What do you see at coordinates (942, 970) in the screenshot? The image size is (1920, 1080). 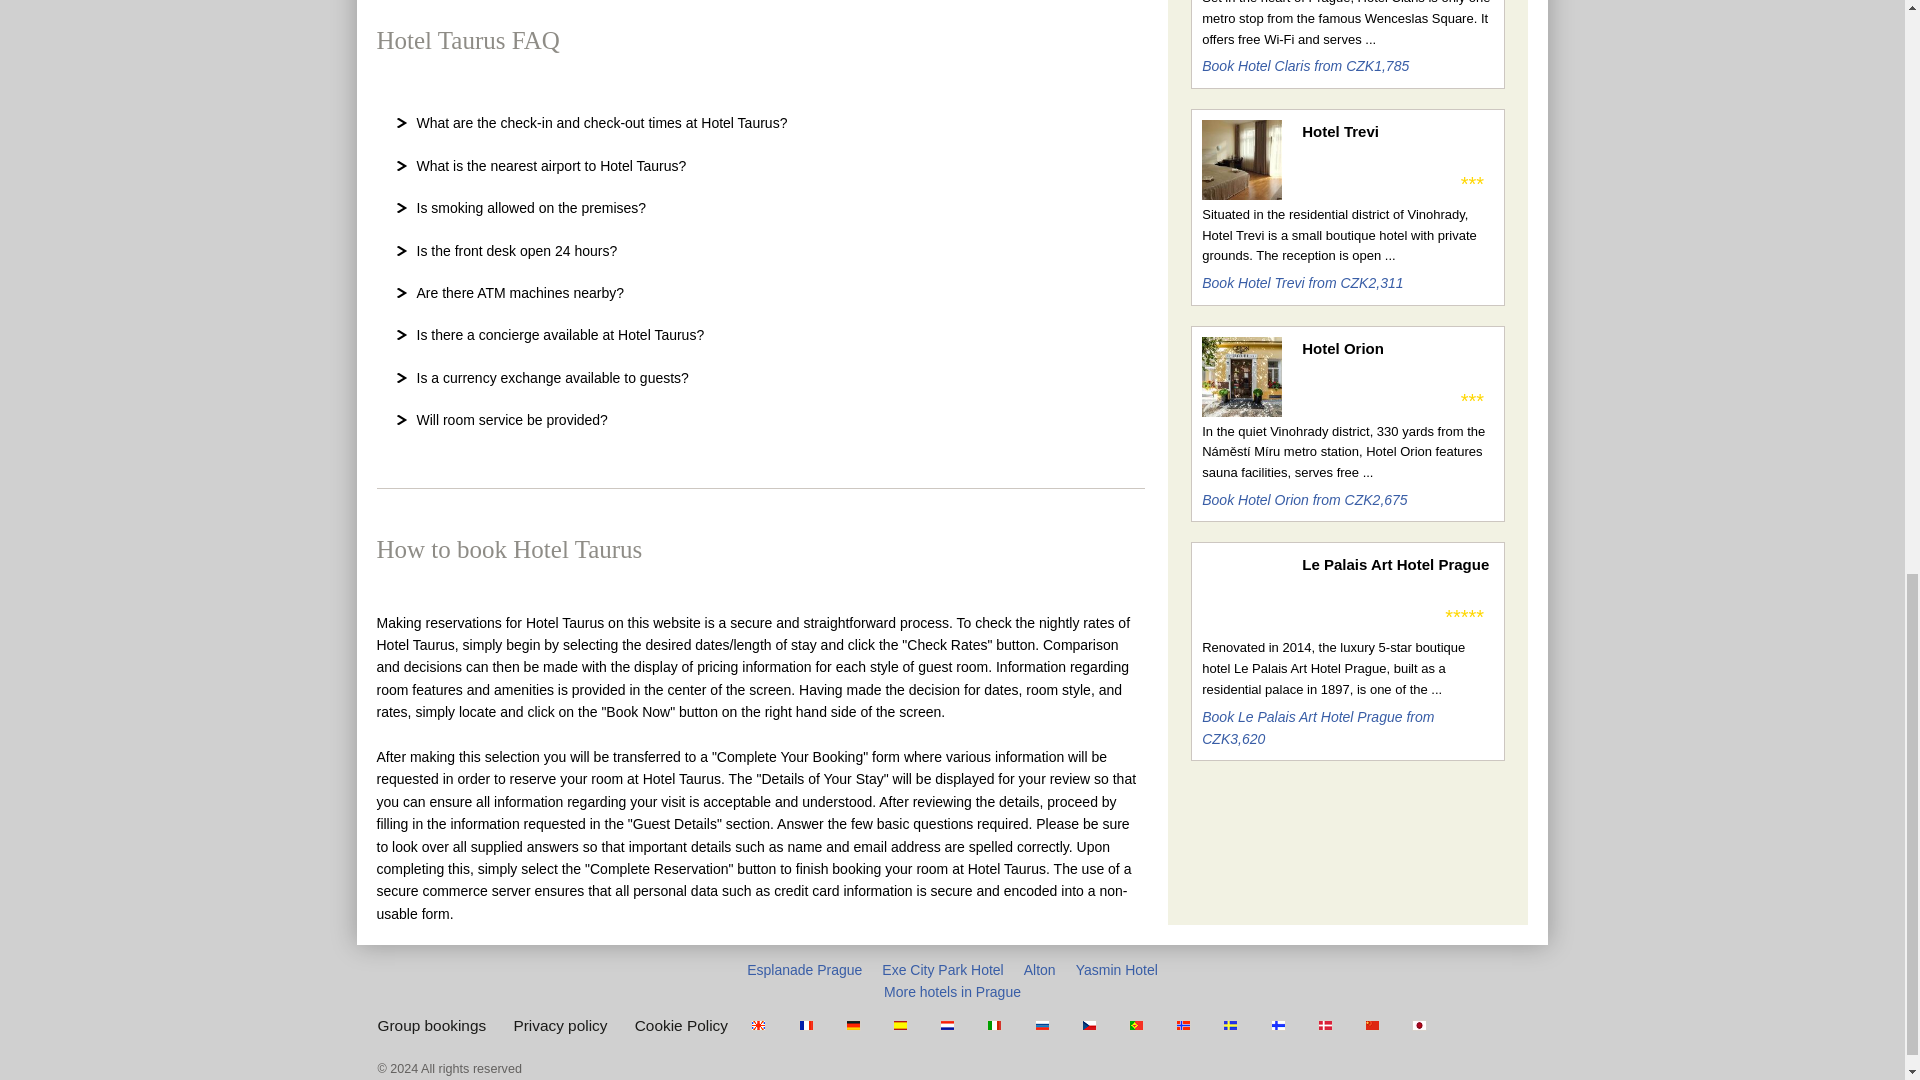 I see `Exe City Park Hotel` at bounding box center [942, 970].